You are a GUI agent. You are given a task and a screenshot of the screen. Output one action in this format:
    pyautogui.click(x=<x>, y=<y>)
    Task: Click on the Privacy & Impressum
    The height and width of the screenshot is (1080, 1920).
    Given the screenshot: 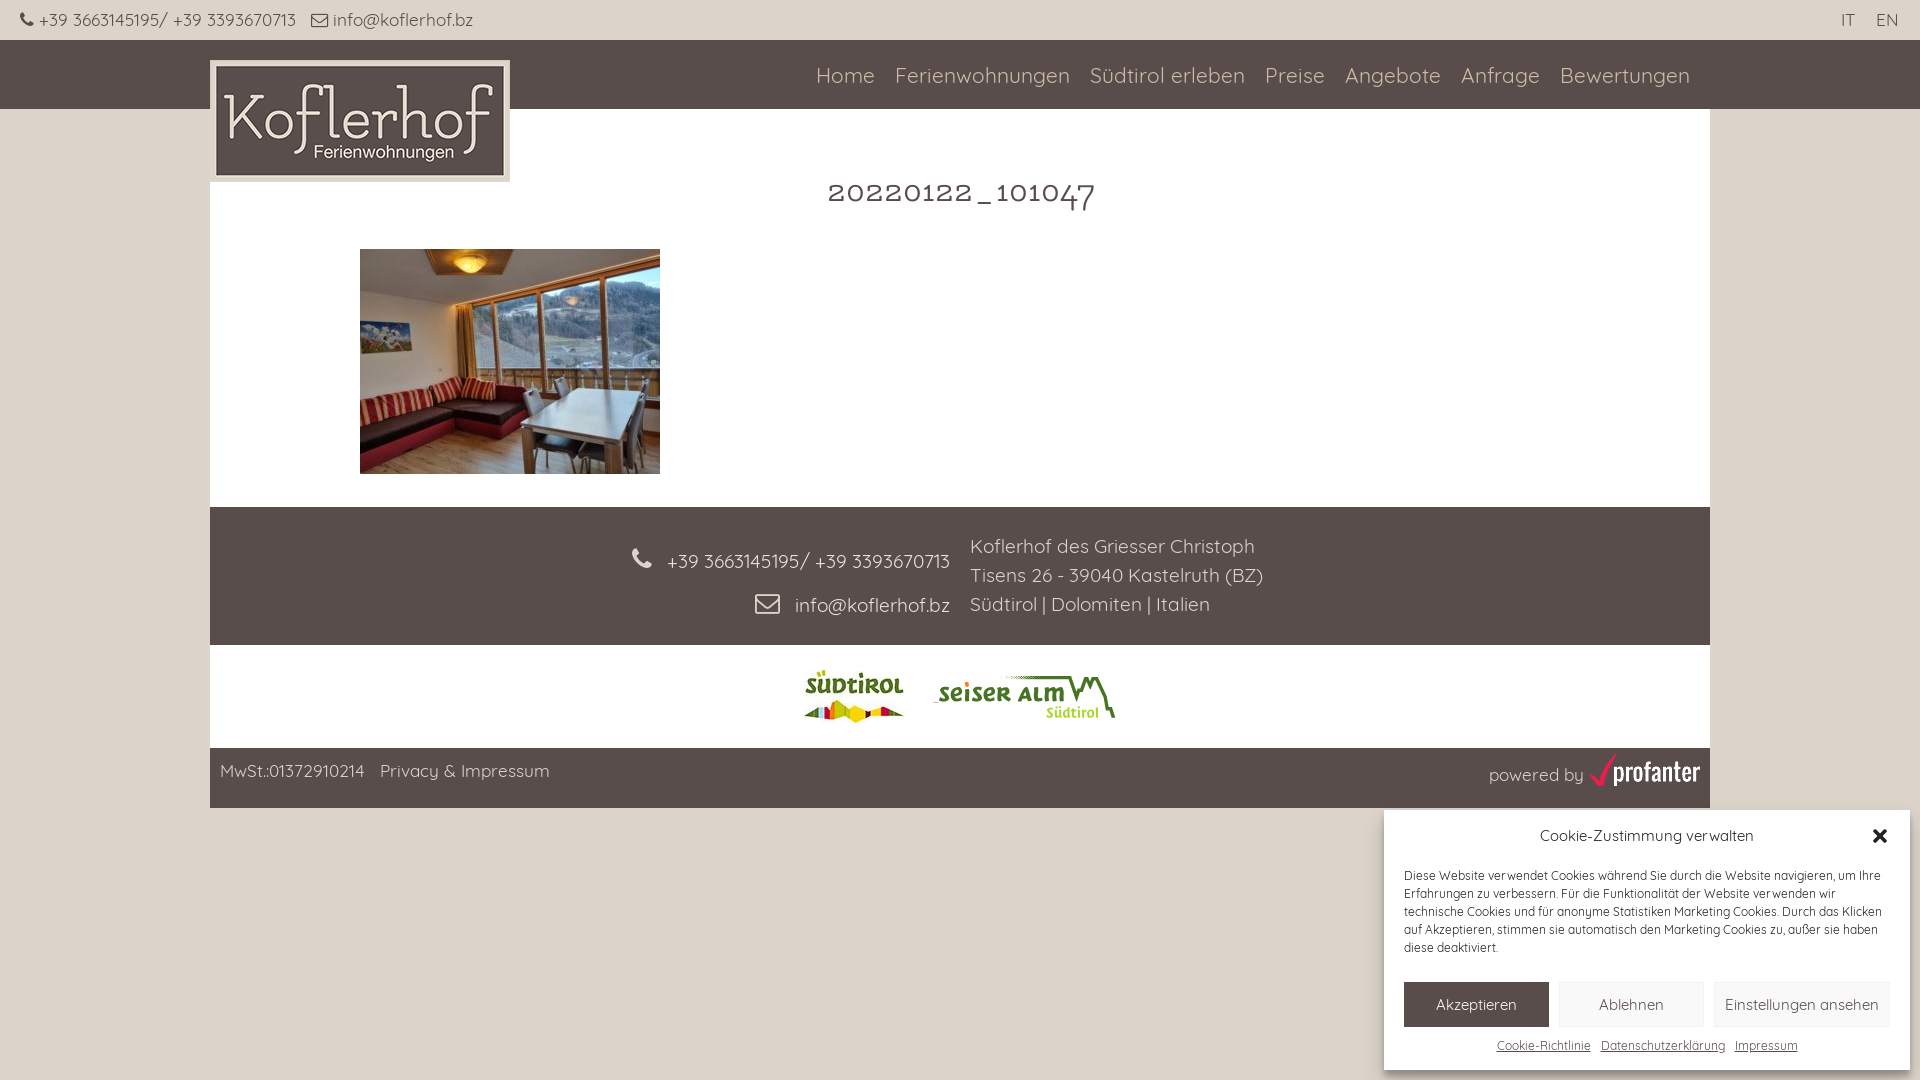 What is the action you would take?
    pyautogui.click(x=465, y=770)
    